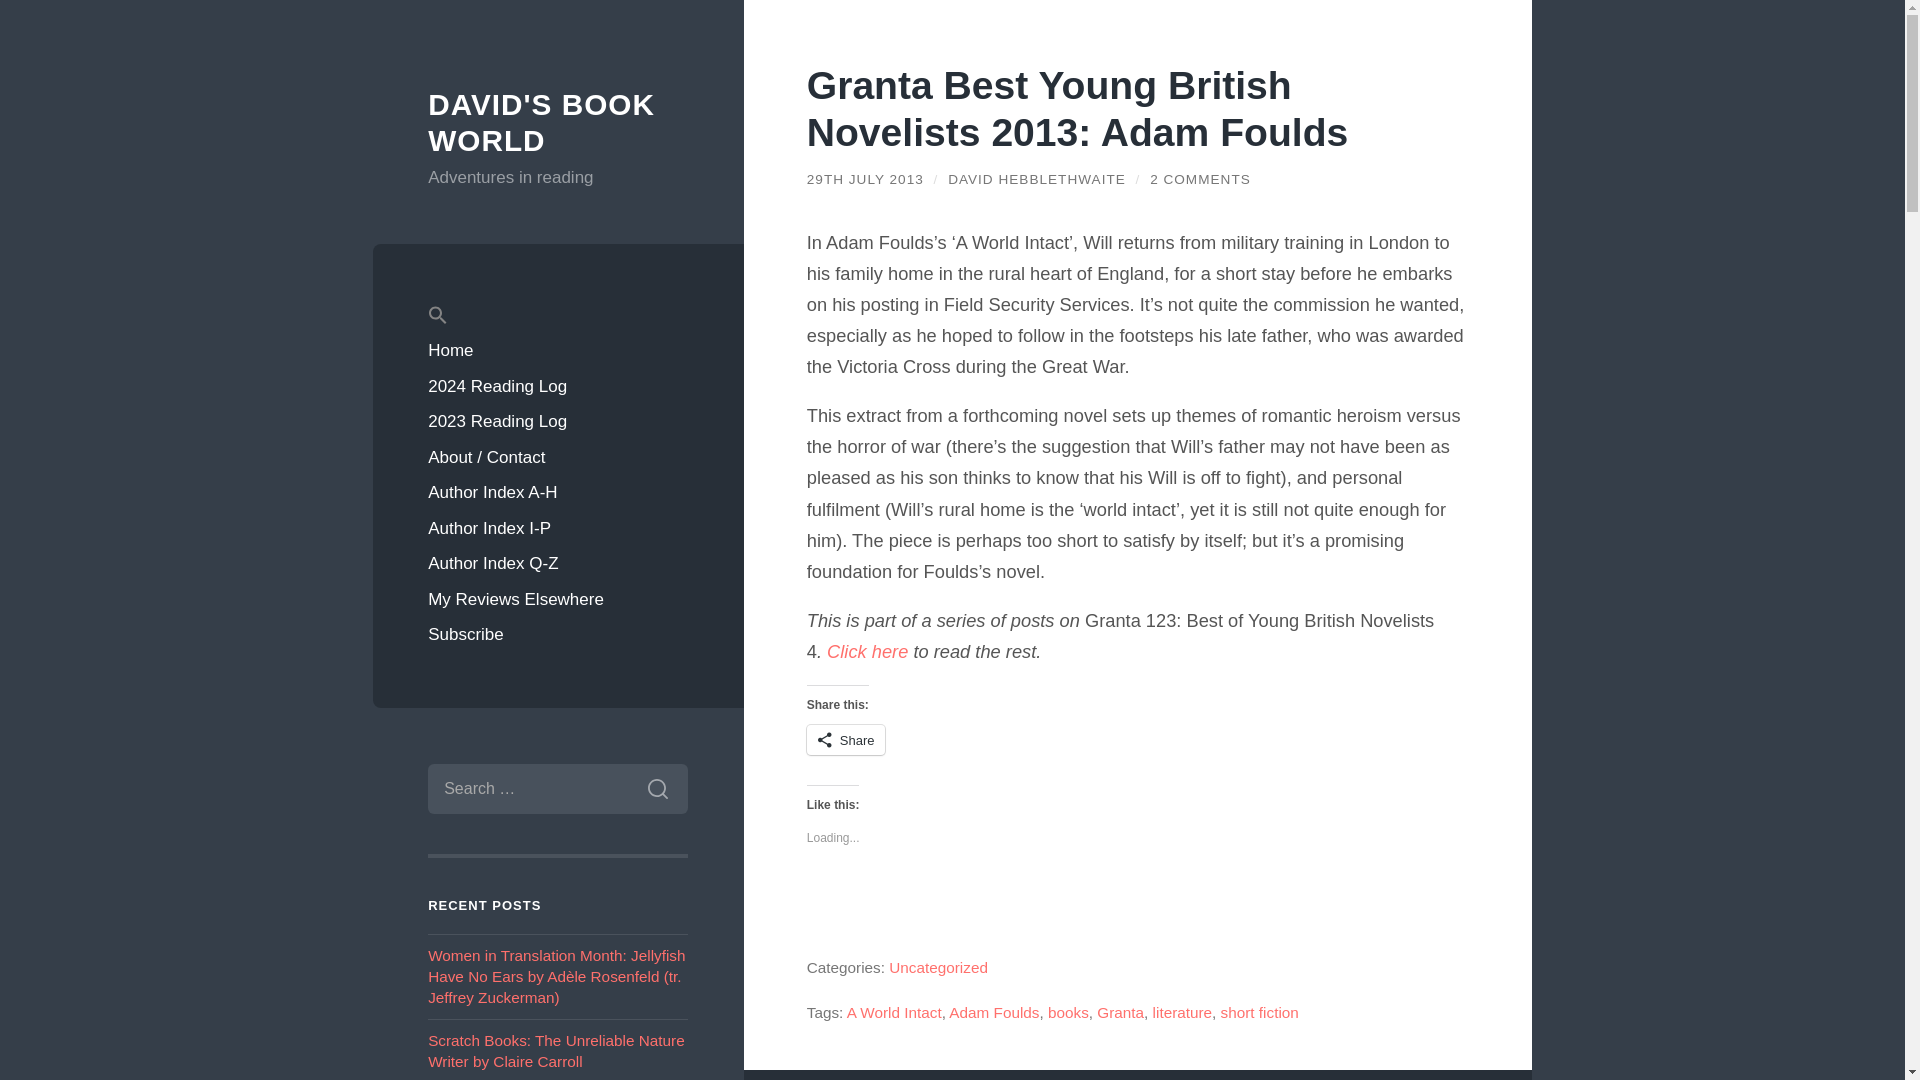 The image size is (1920, 1080). What do you see at coordinates (541, 122) in the screenshot?
I see `DAVID'S BOOK WORLD` at bounding box center [541, 122].